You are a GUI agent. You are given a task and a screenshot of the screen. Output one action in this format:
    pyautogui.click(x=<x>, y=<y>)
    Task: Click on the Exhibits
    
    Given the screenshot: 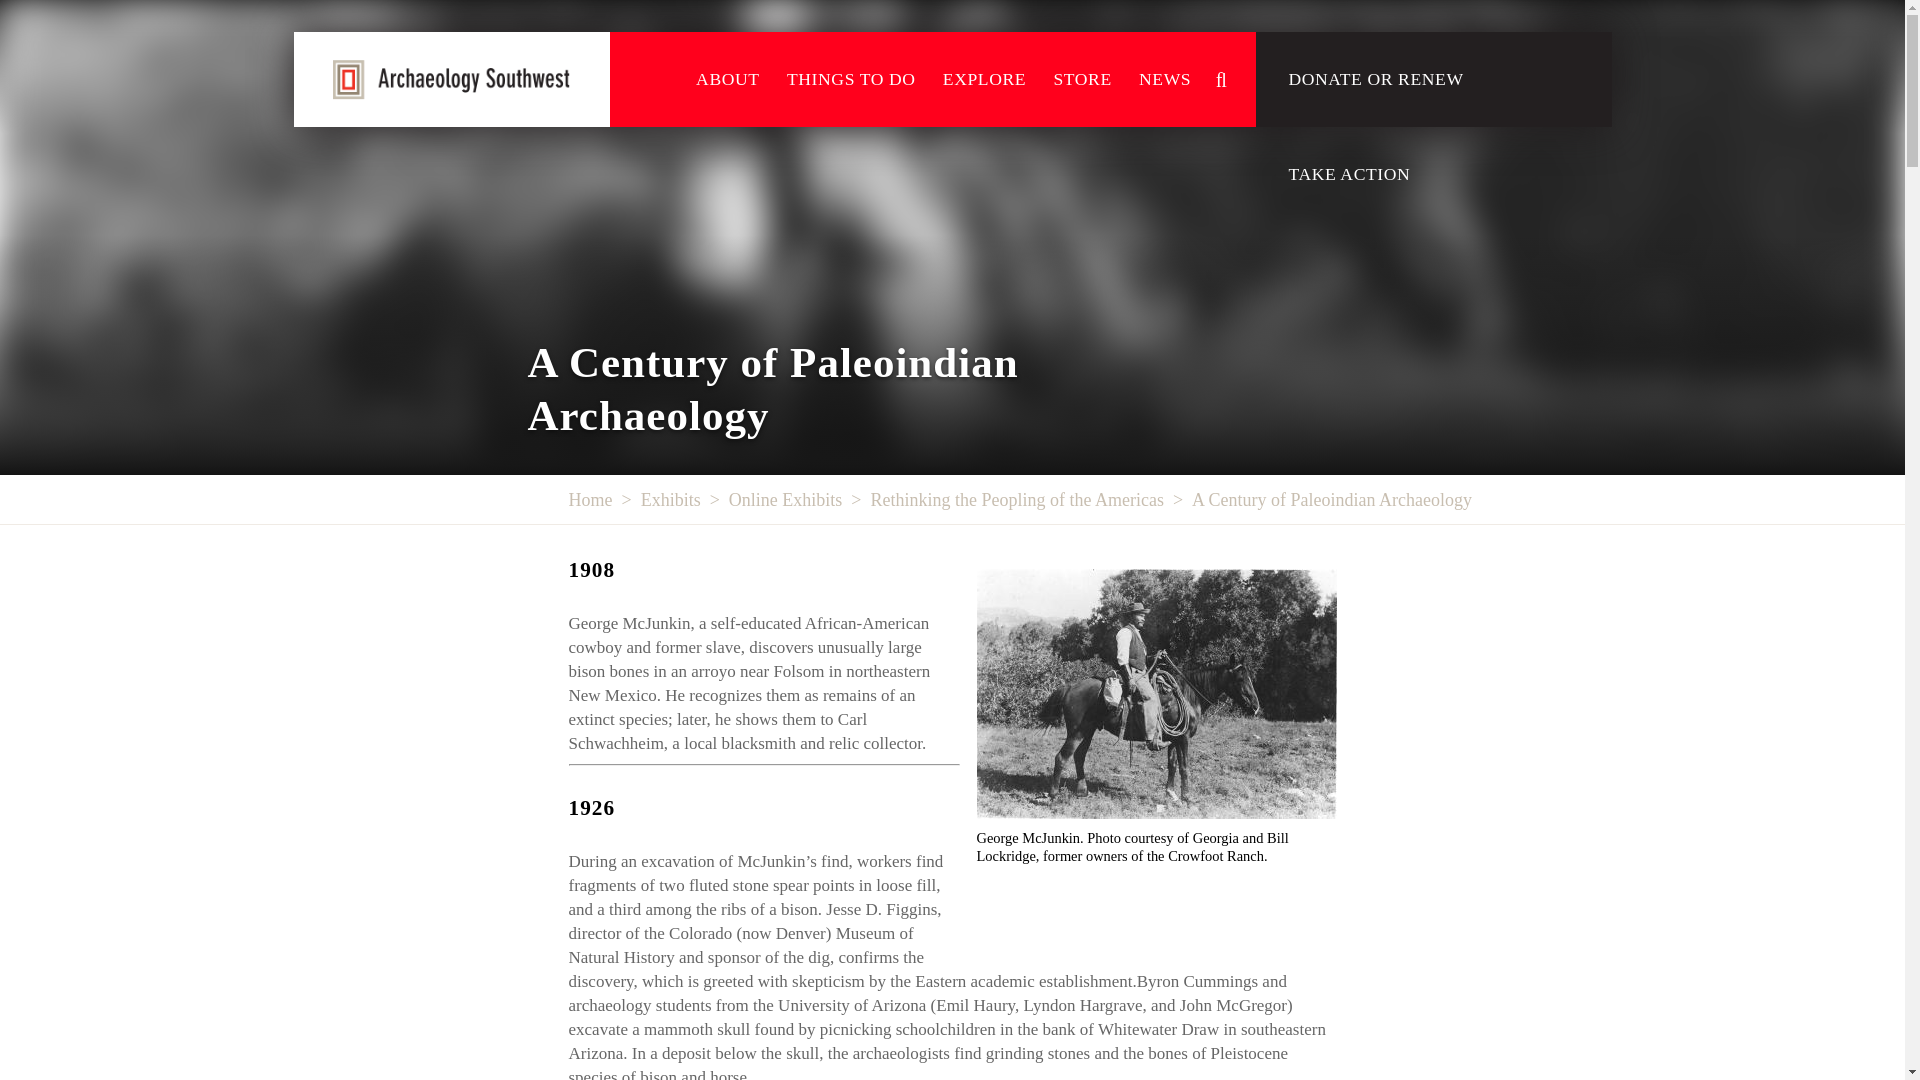 What is the action you would take?
    pyautogui.click(x=670, y=498)
    